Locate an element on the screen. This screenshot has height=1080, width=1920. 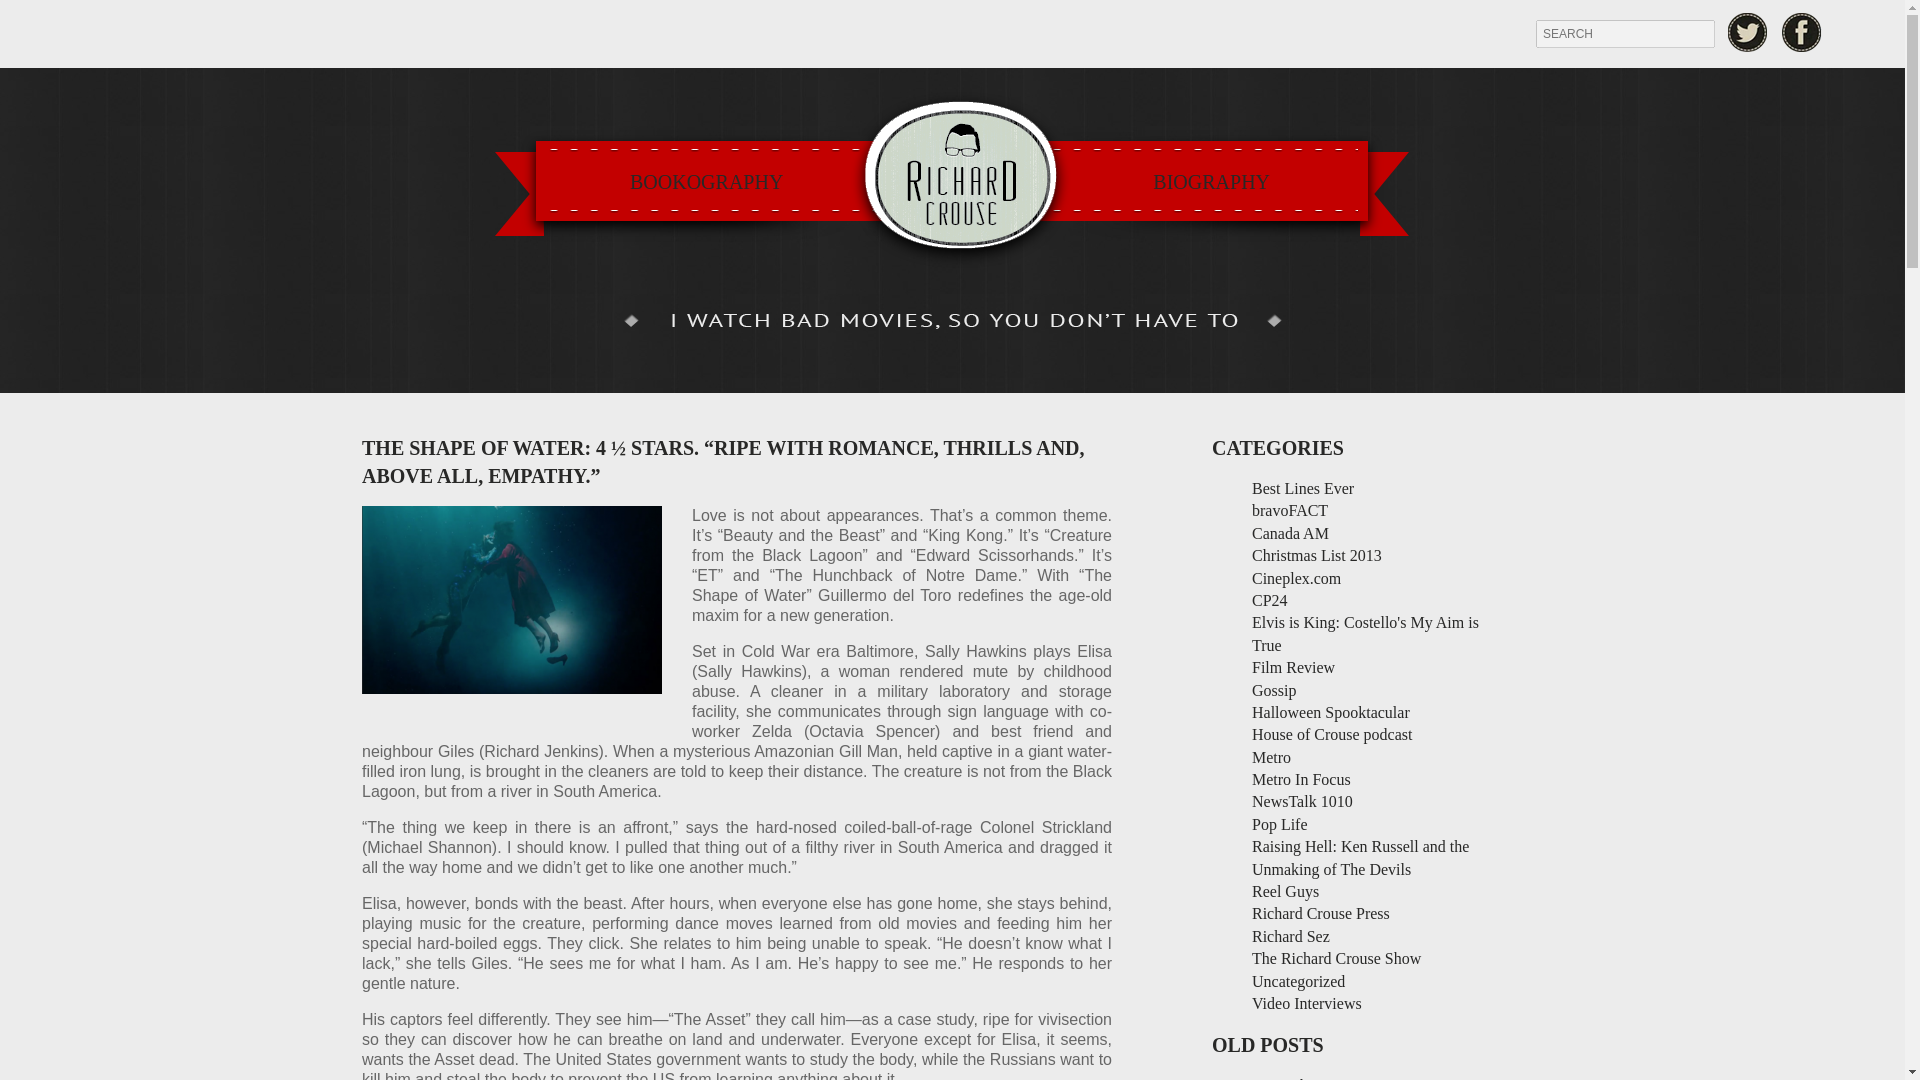
Best Lines Ever is located at coordinates (1302, 488).